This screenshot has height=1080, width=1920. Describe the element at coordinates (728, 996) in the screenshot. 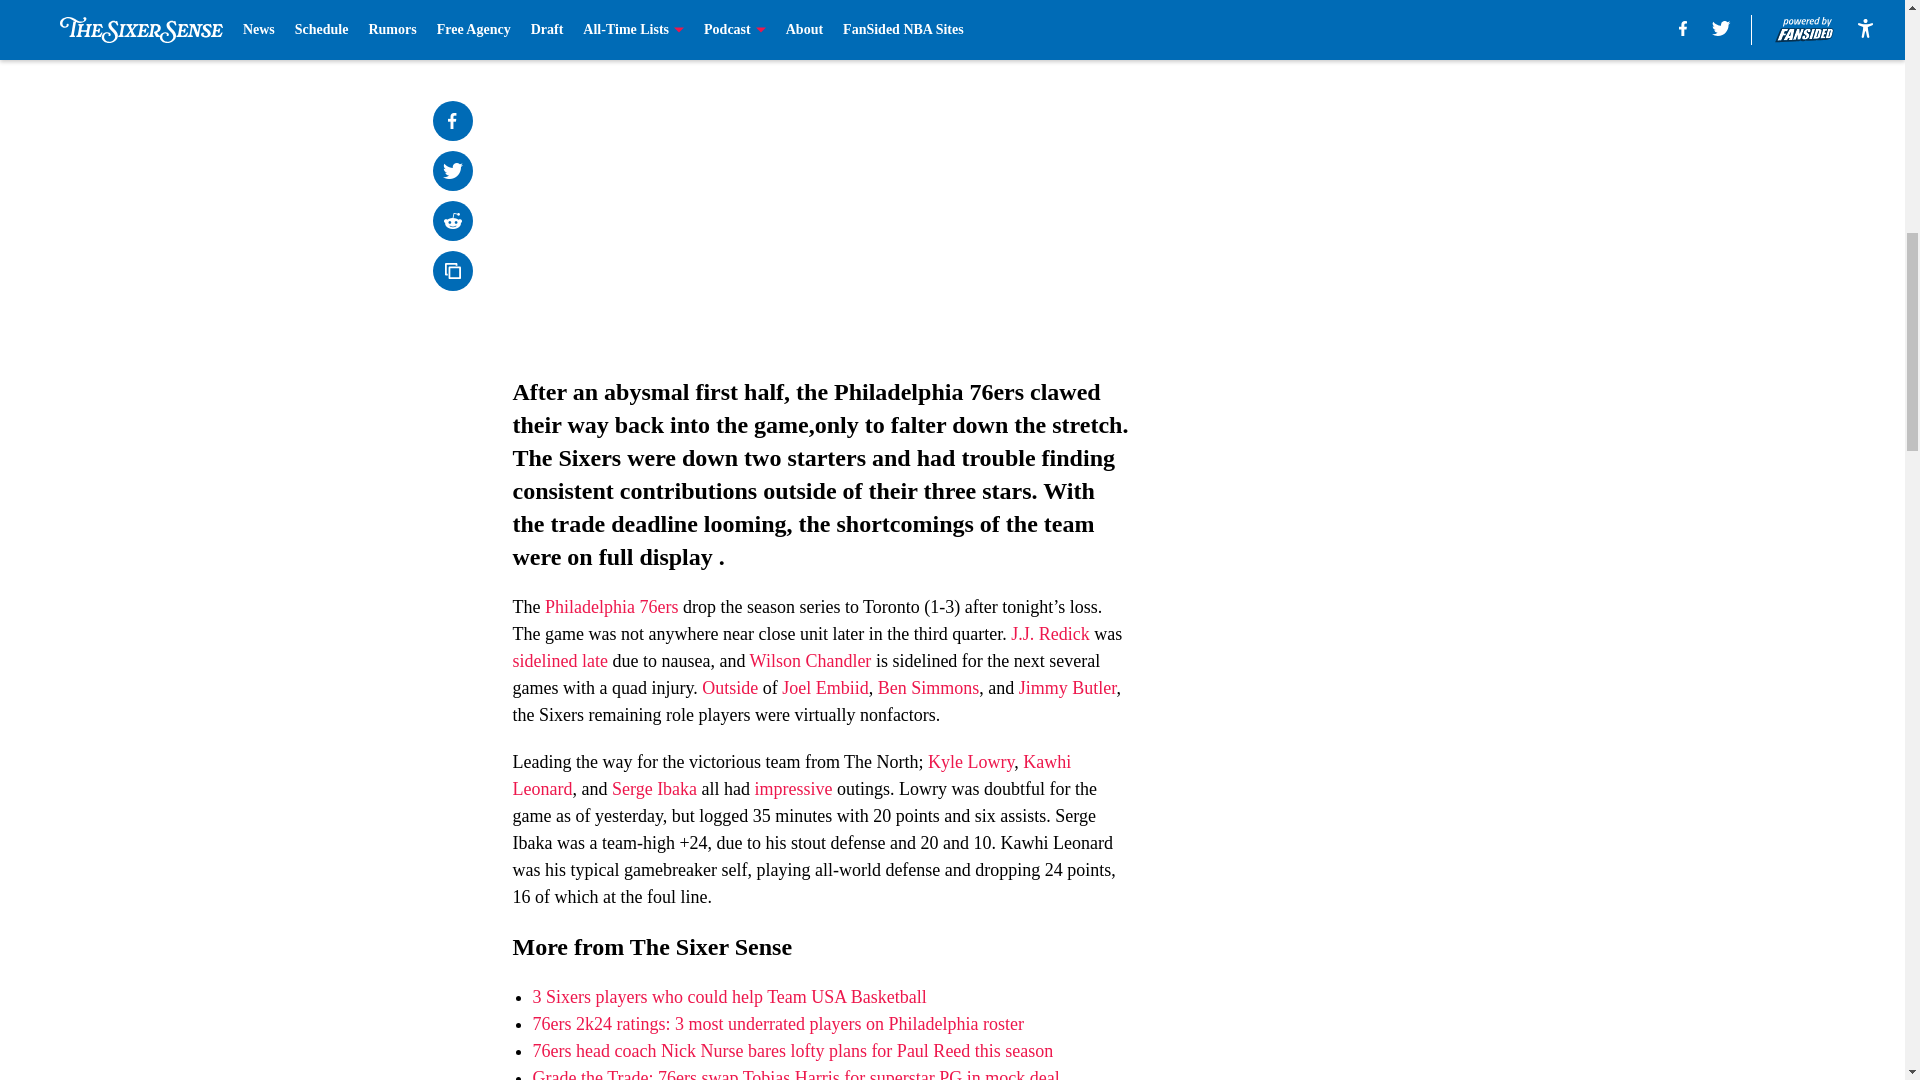

I see `3 Sixers players who could help Team USA Basketball` at that location.